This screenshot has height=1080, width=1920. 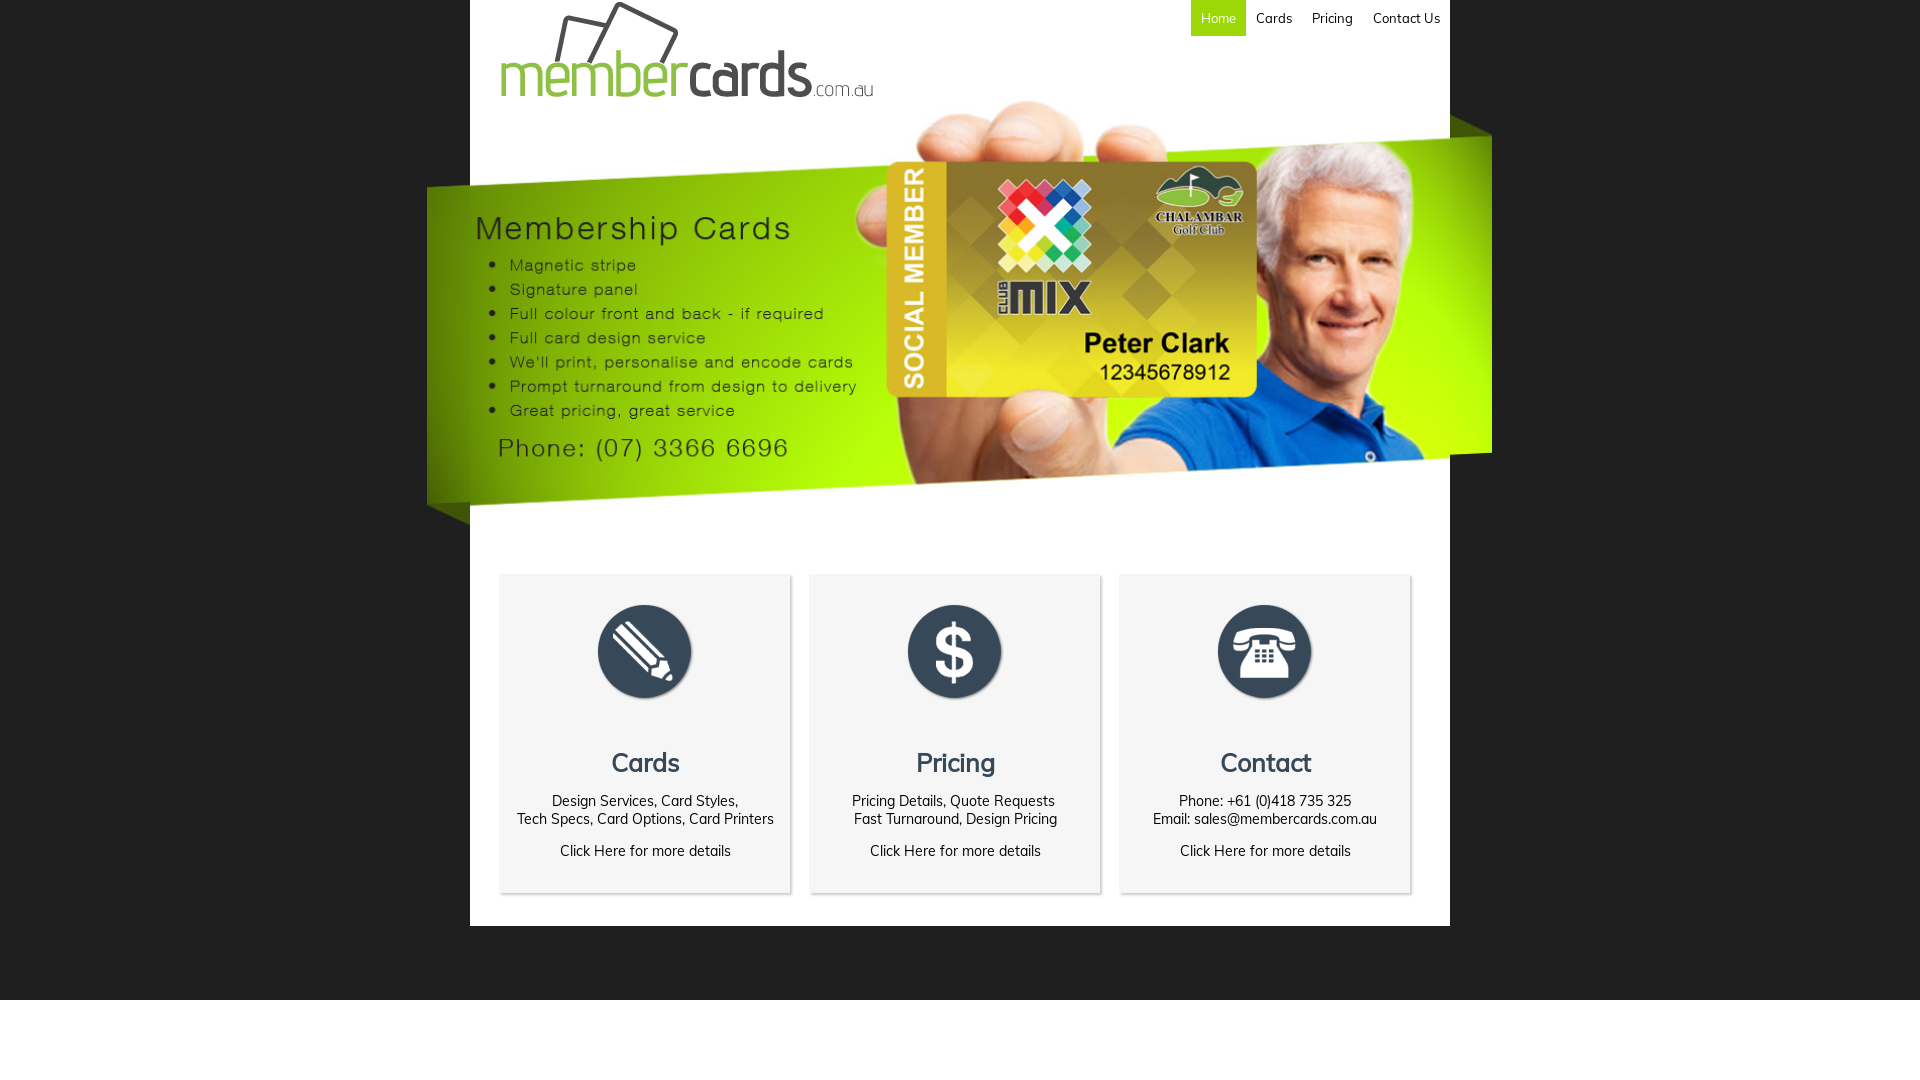 What do you see at coordinates (1406, 18) in the screenshot?
I see `Contact Us` at bounding box center [1406, 18].